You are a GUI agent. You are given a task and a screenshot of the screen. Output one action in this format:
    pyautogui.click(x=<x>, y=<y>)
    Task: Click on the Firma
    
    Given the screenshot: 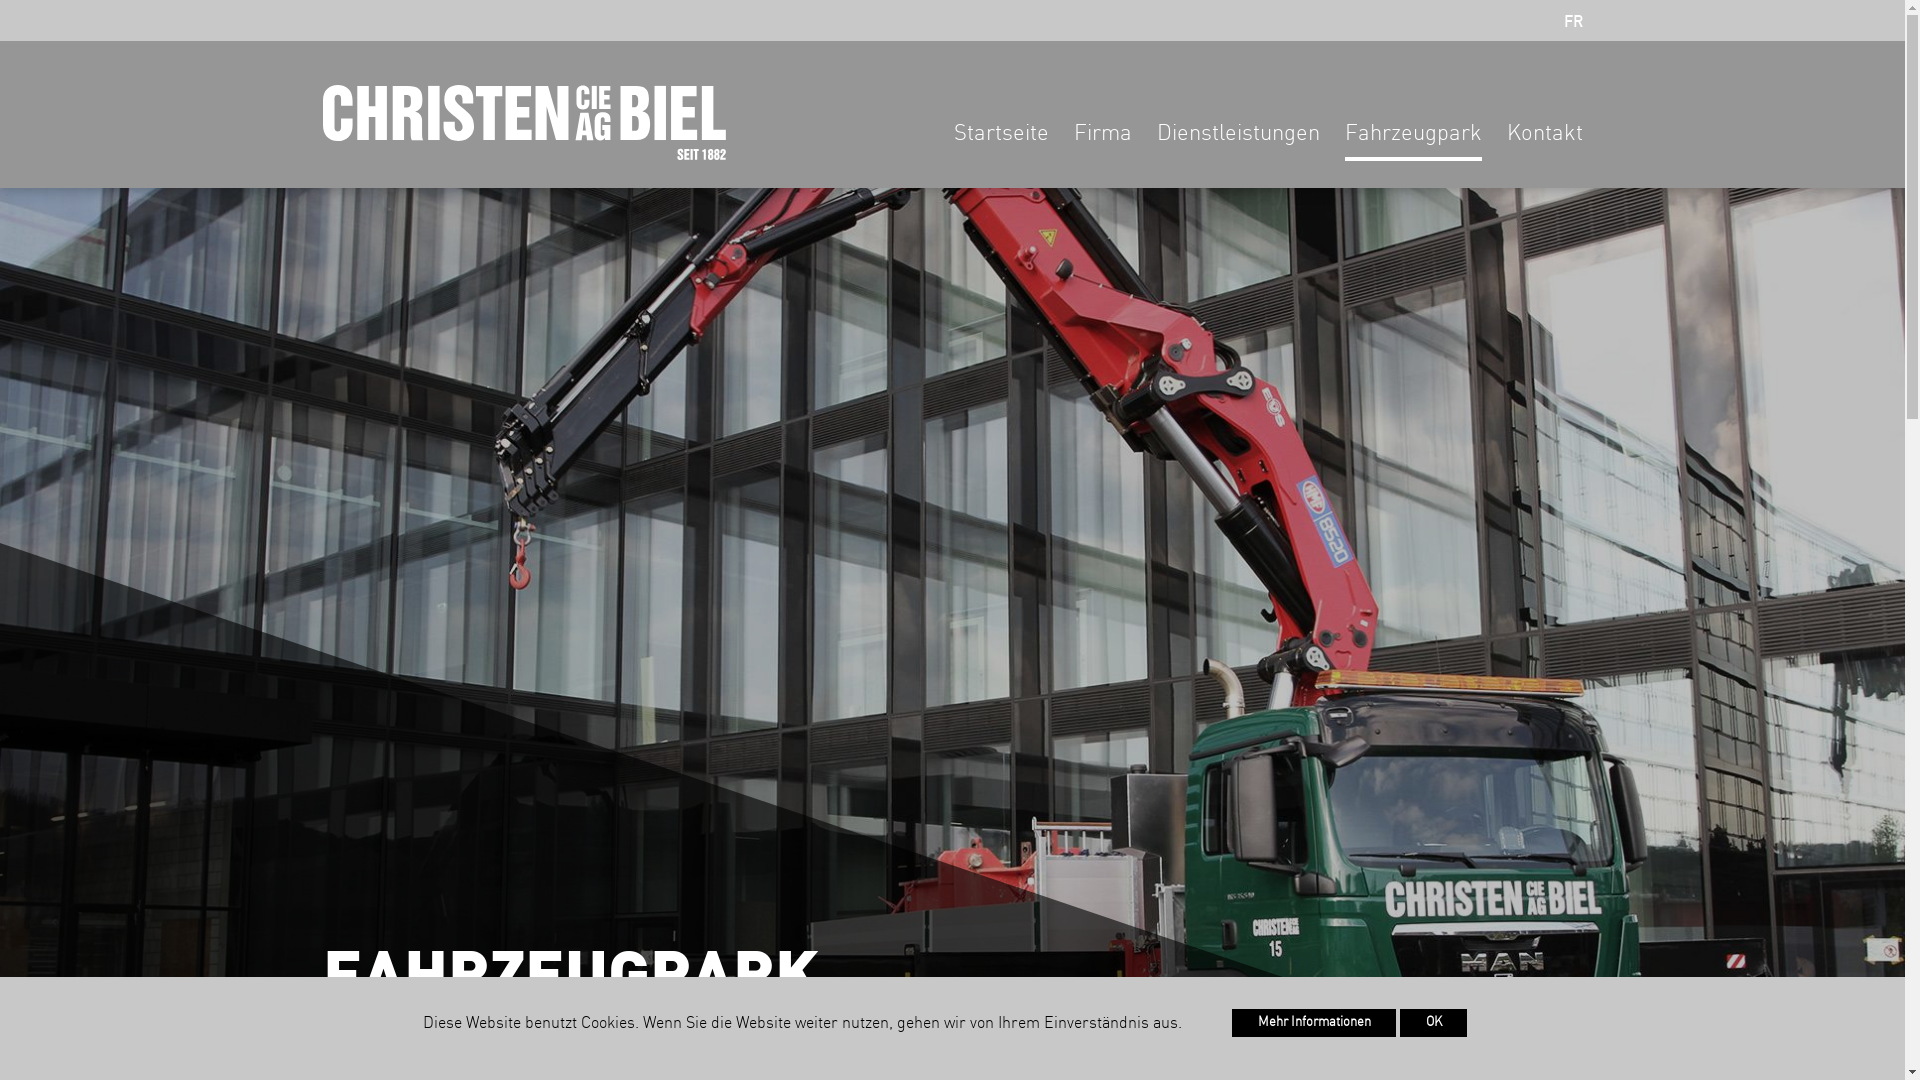 What is the action you would take?
    pyautogui.click(x=1103, y=142)
    